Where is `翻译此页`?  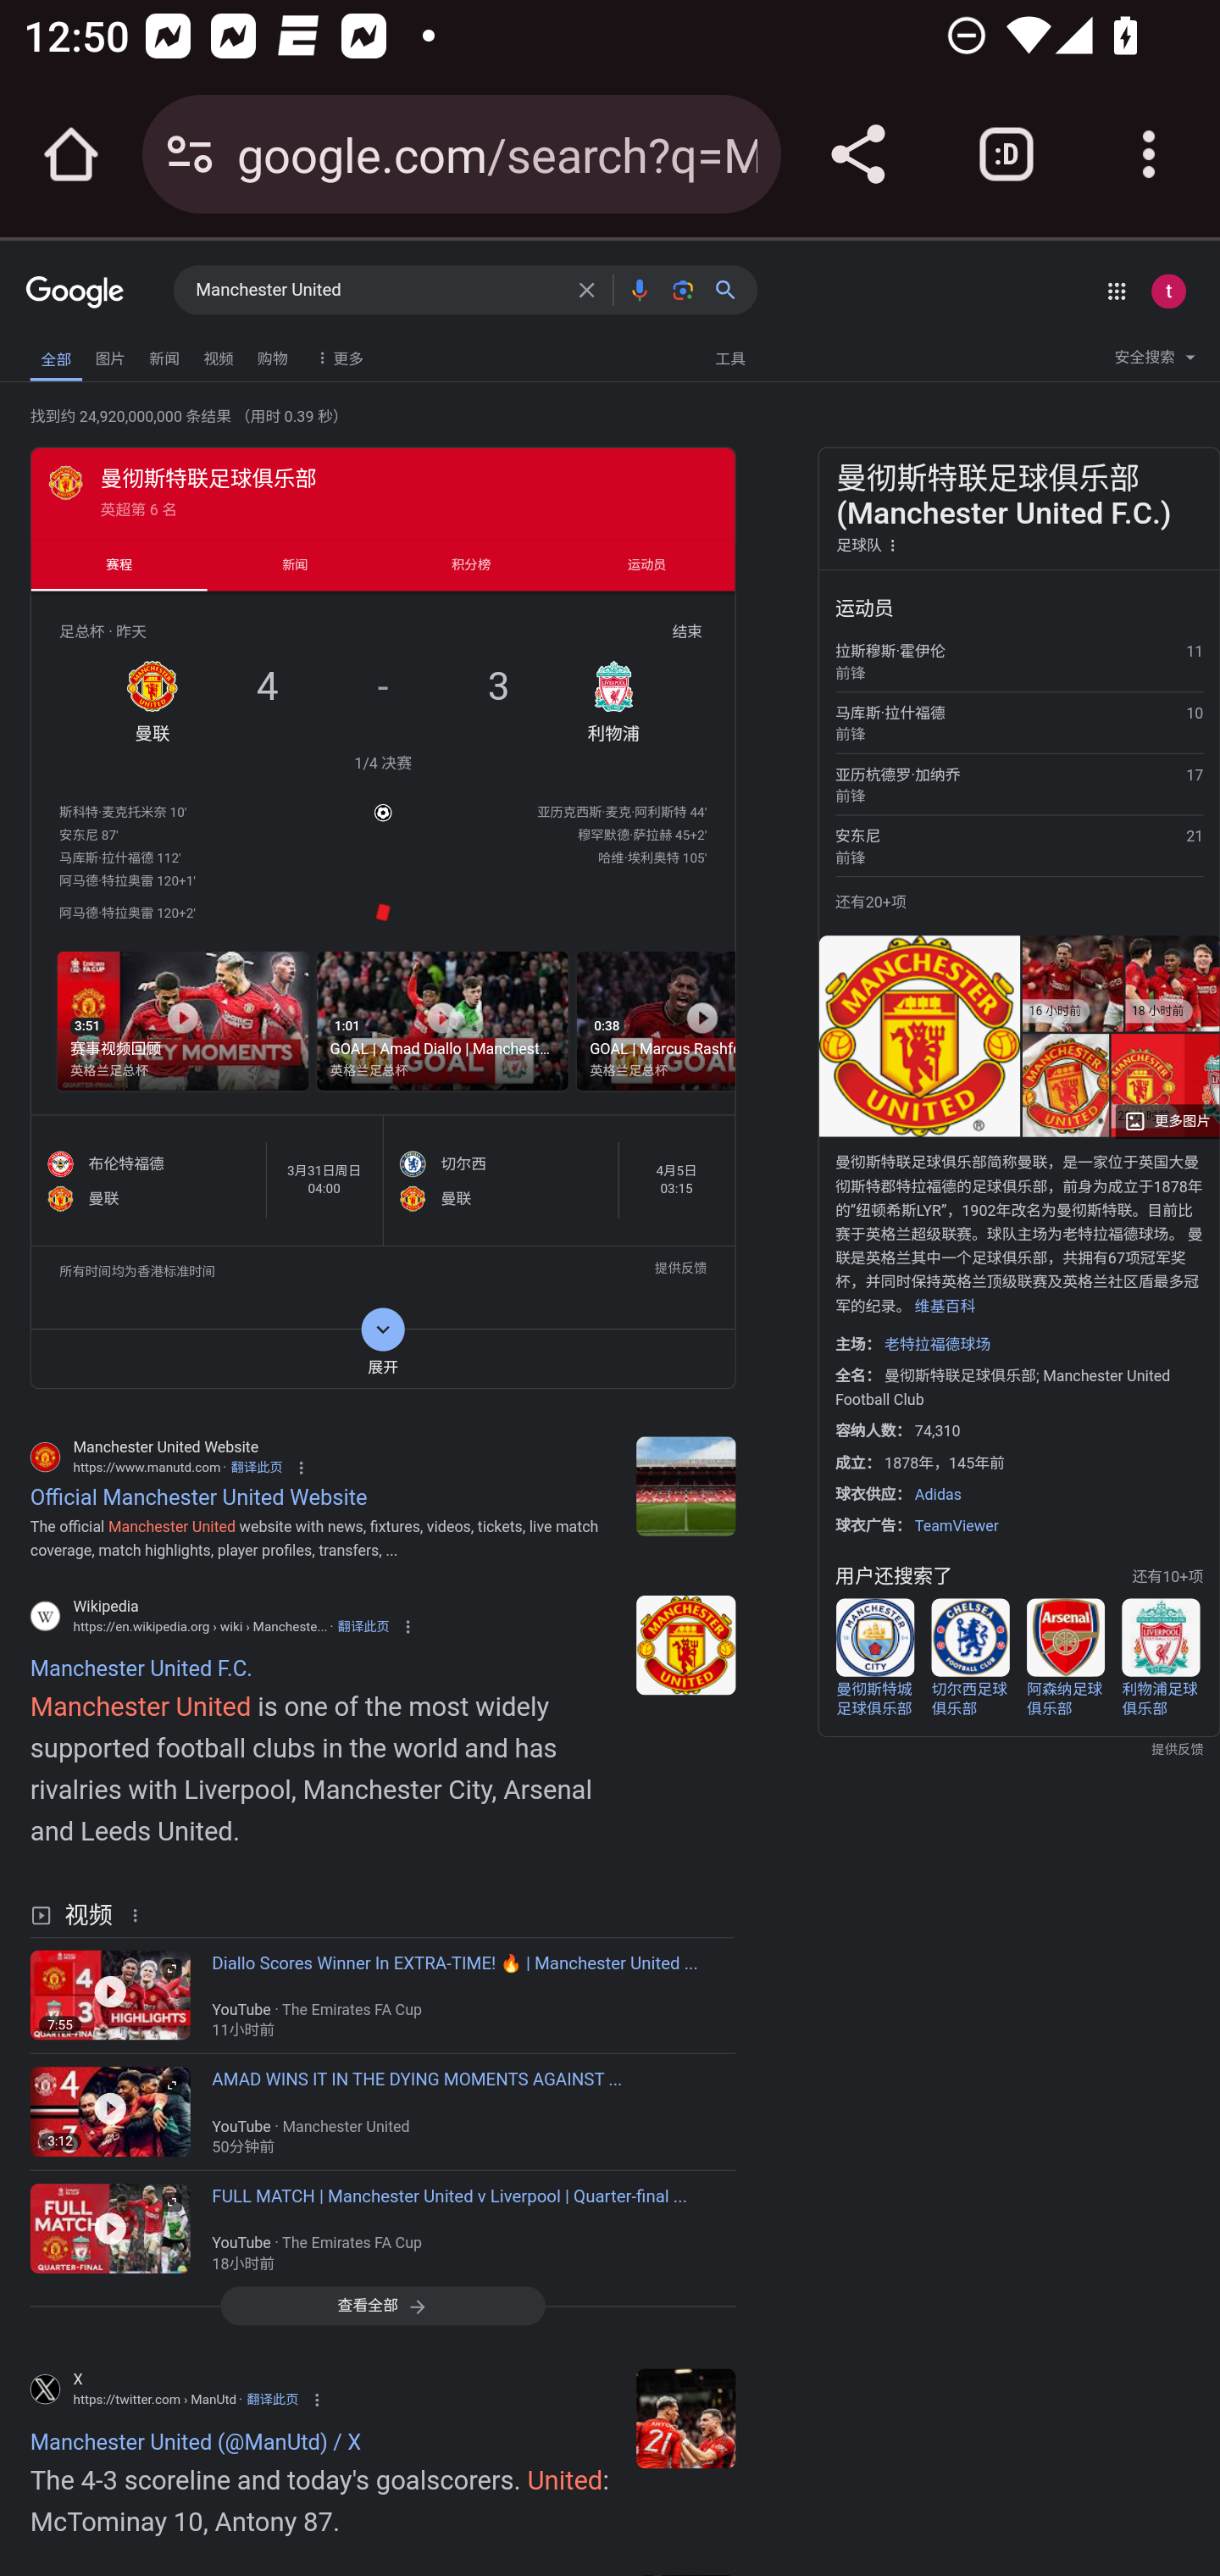 翻译此页 is located at coordinates (271, 2401).